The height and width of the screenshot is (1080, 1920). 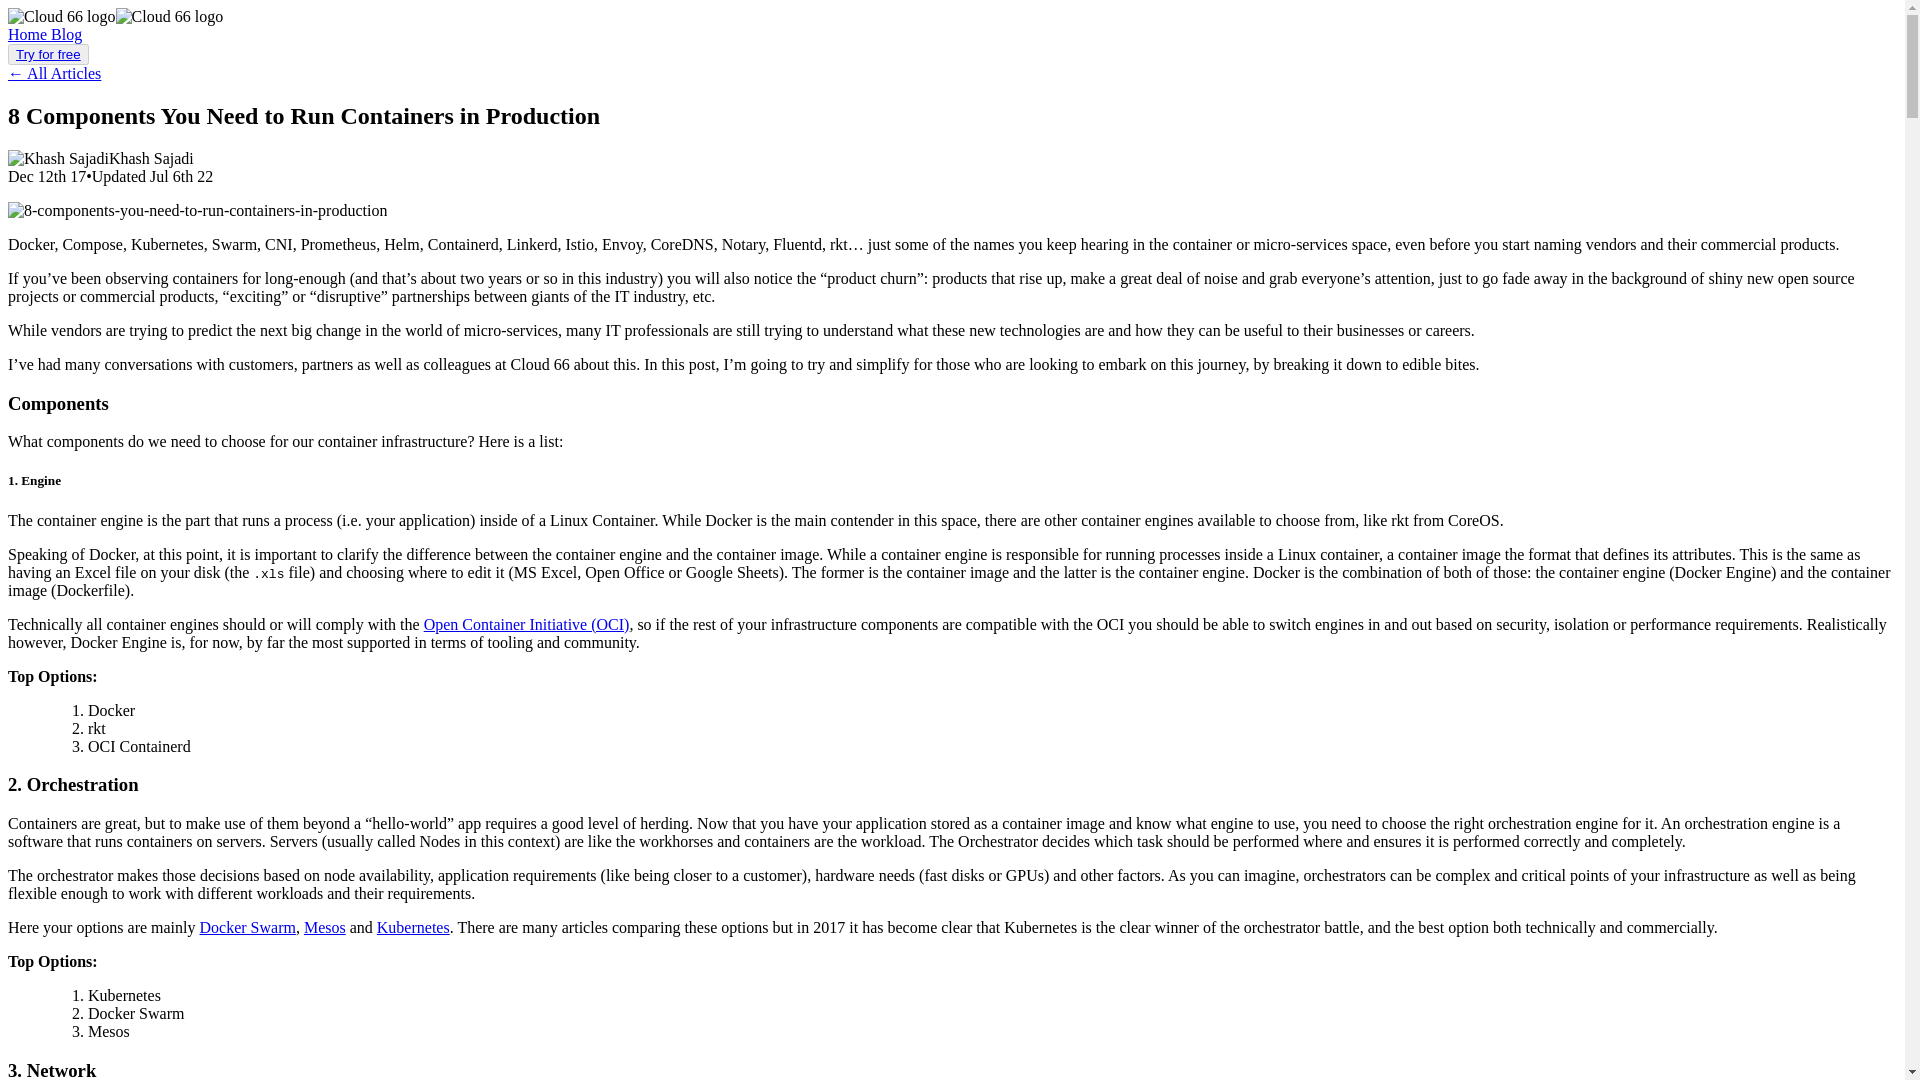 I want to click on Mesos, so click(x=324, y=928).